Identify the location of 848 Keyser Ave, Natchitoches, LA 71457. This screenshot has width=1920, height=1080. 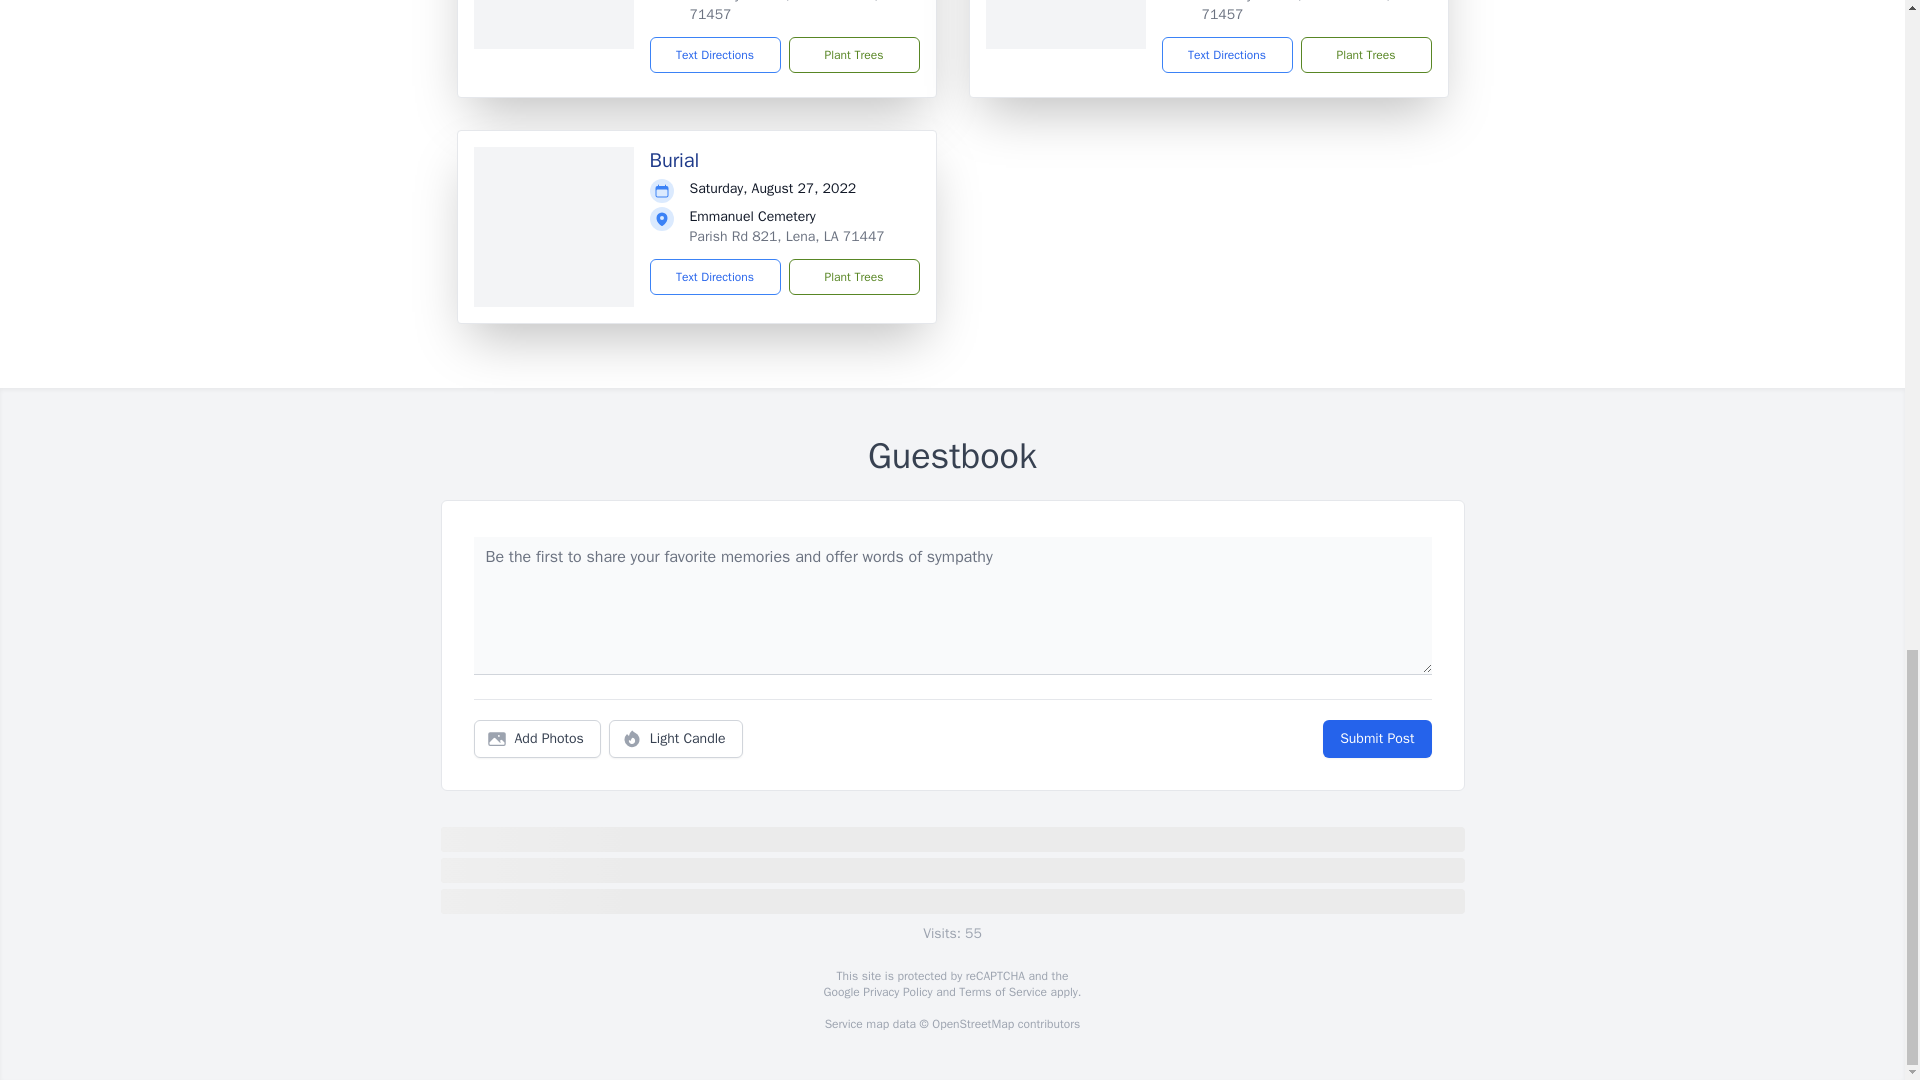
(1305, 11).